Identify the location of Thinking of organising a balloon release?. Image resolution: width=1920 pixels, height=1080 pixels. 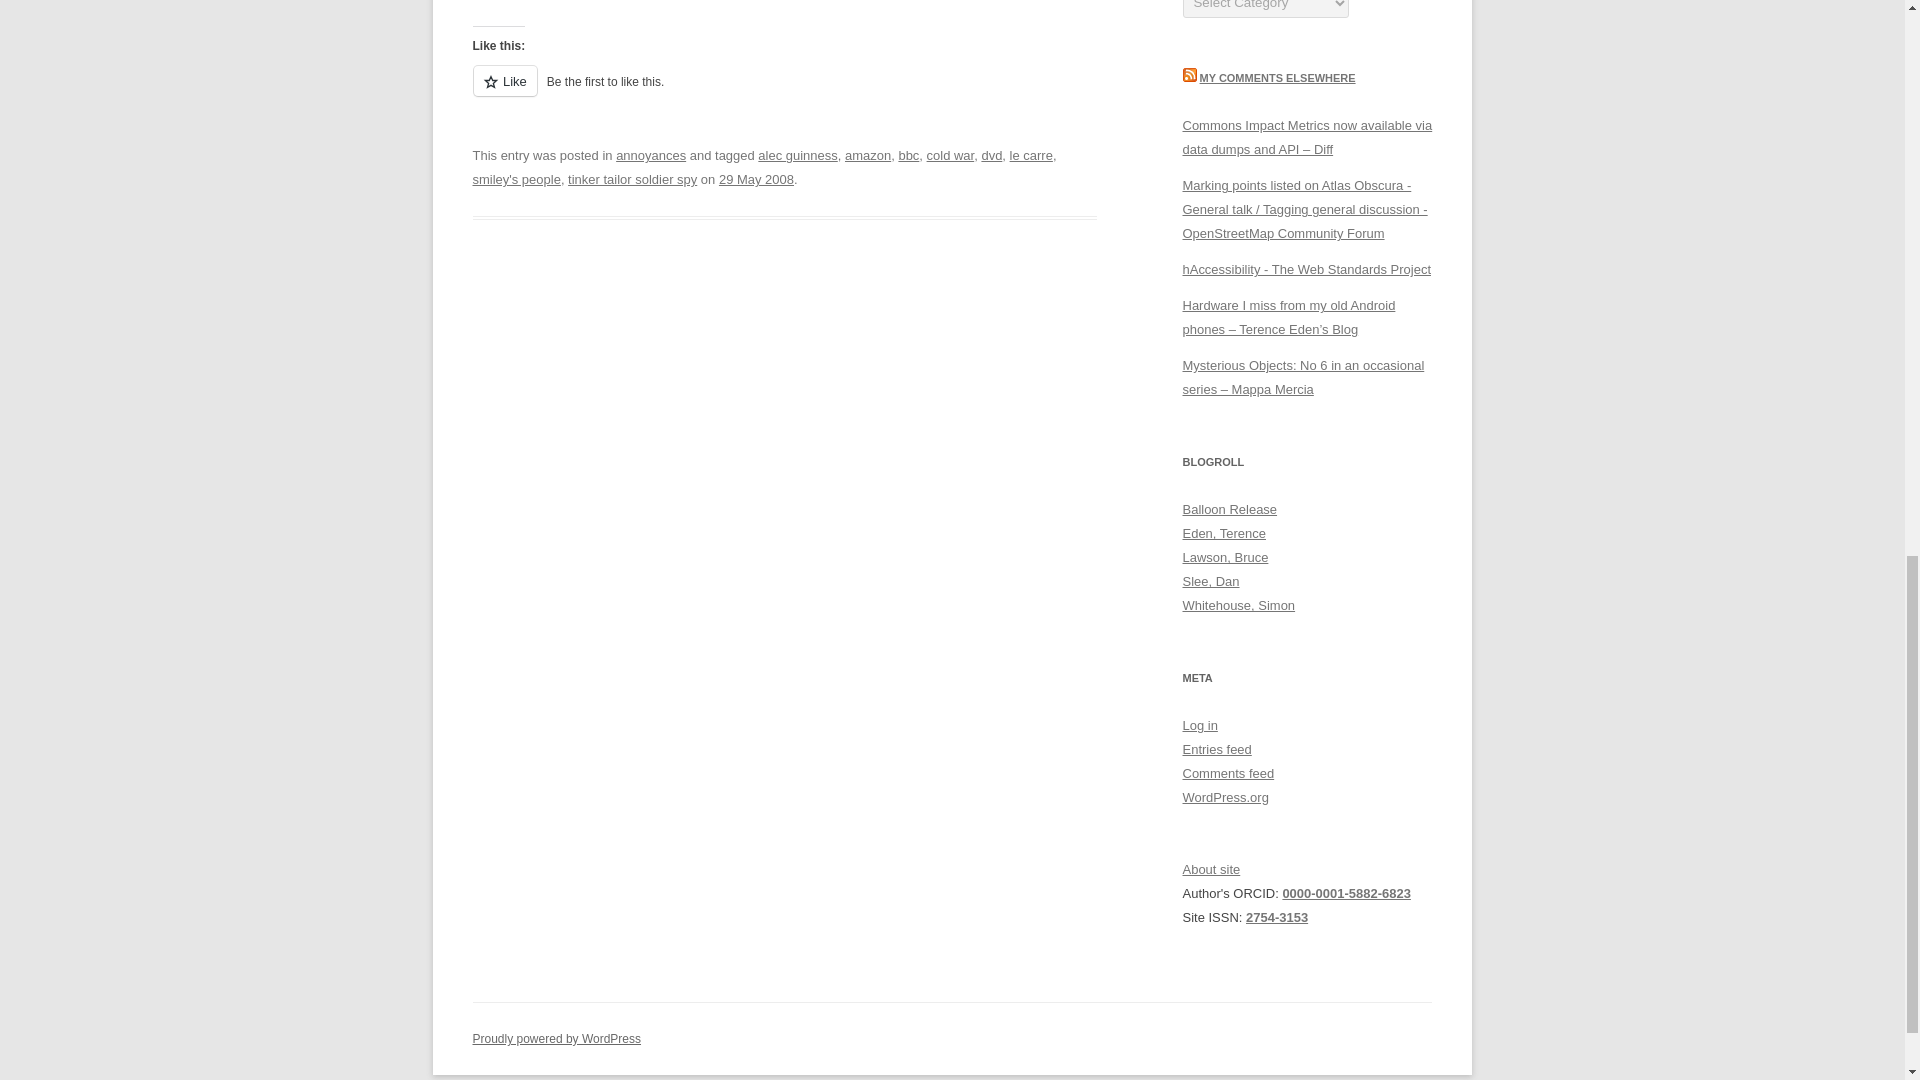
(1229, 510).